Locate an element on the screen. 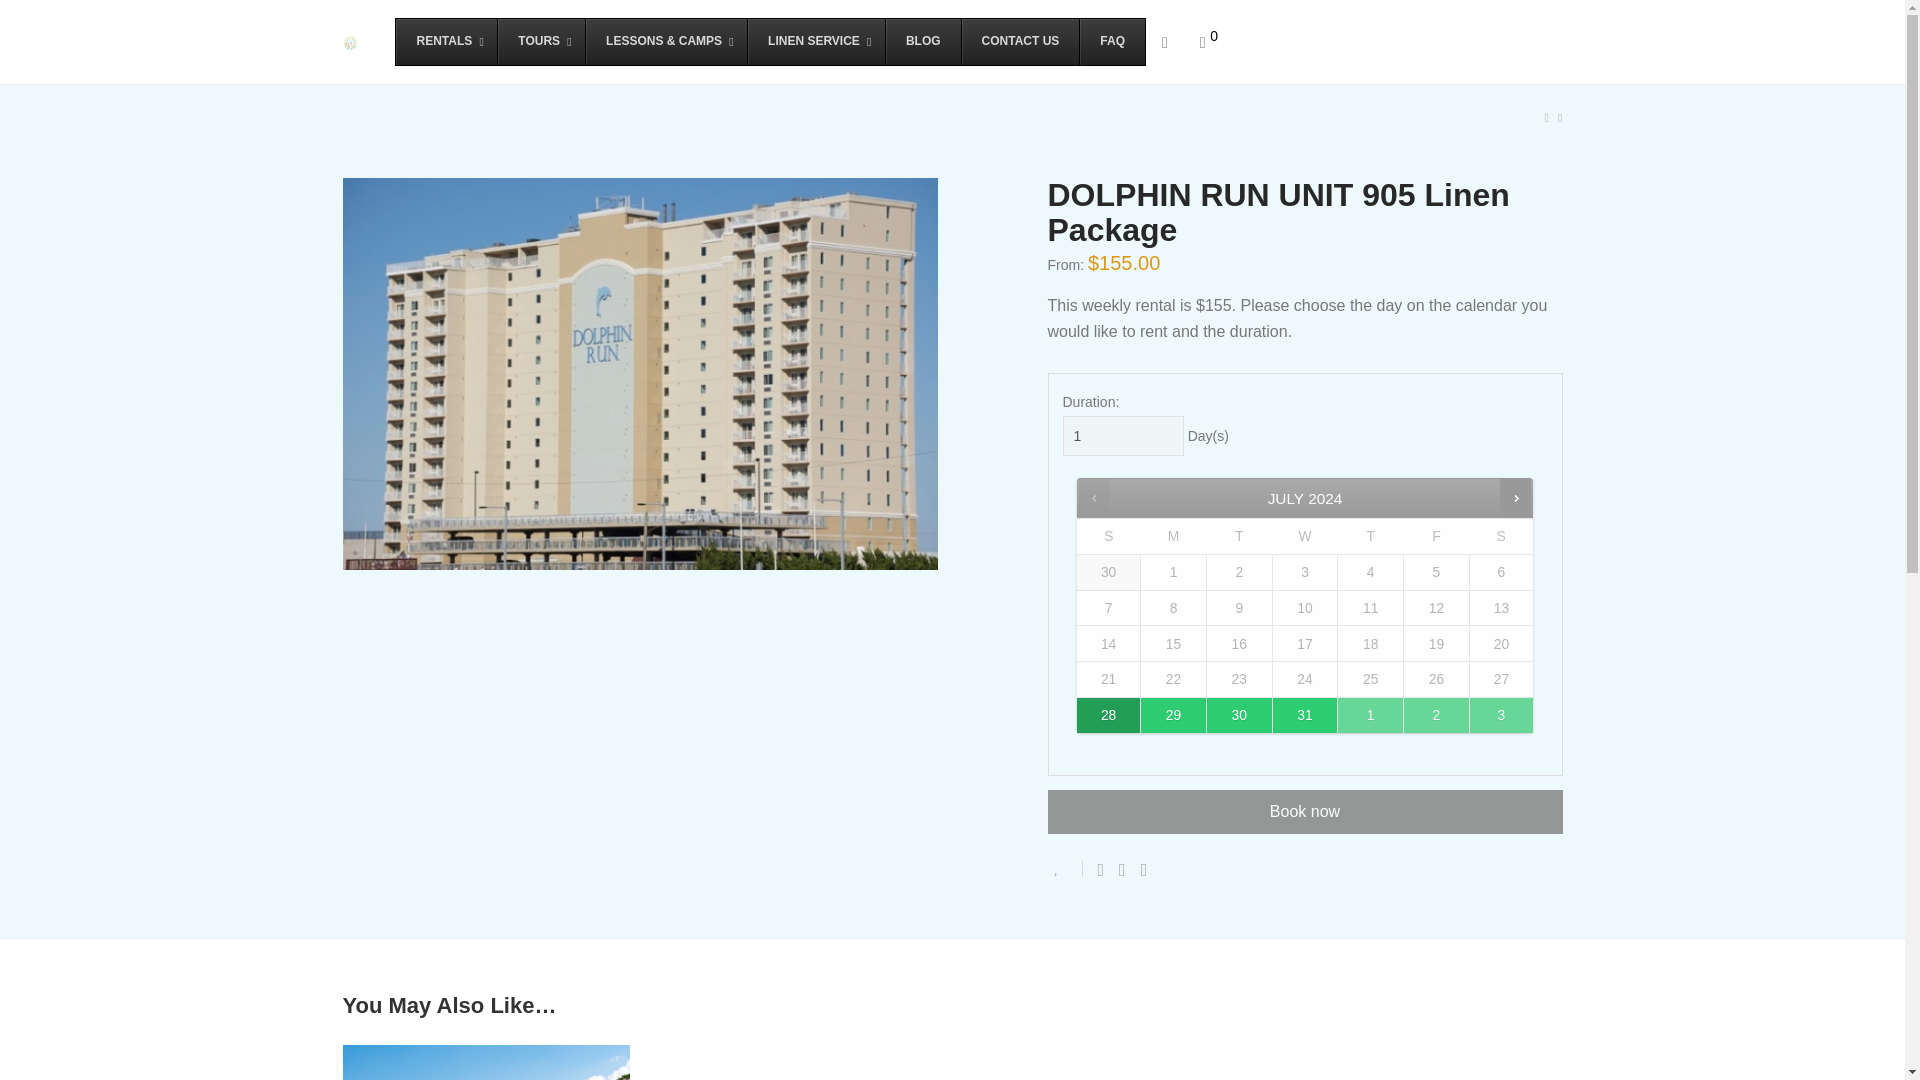 Image resolution: width=1920 pixels, height=1080 pixels. RENTALS is located at coordinates (446, 42).